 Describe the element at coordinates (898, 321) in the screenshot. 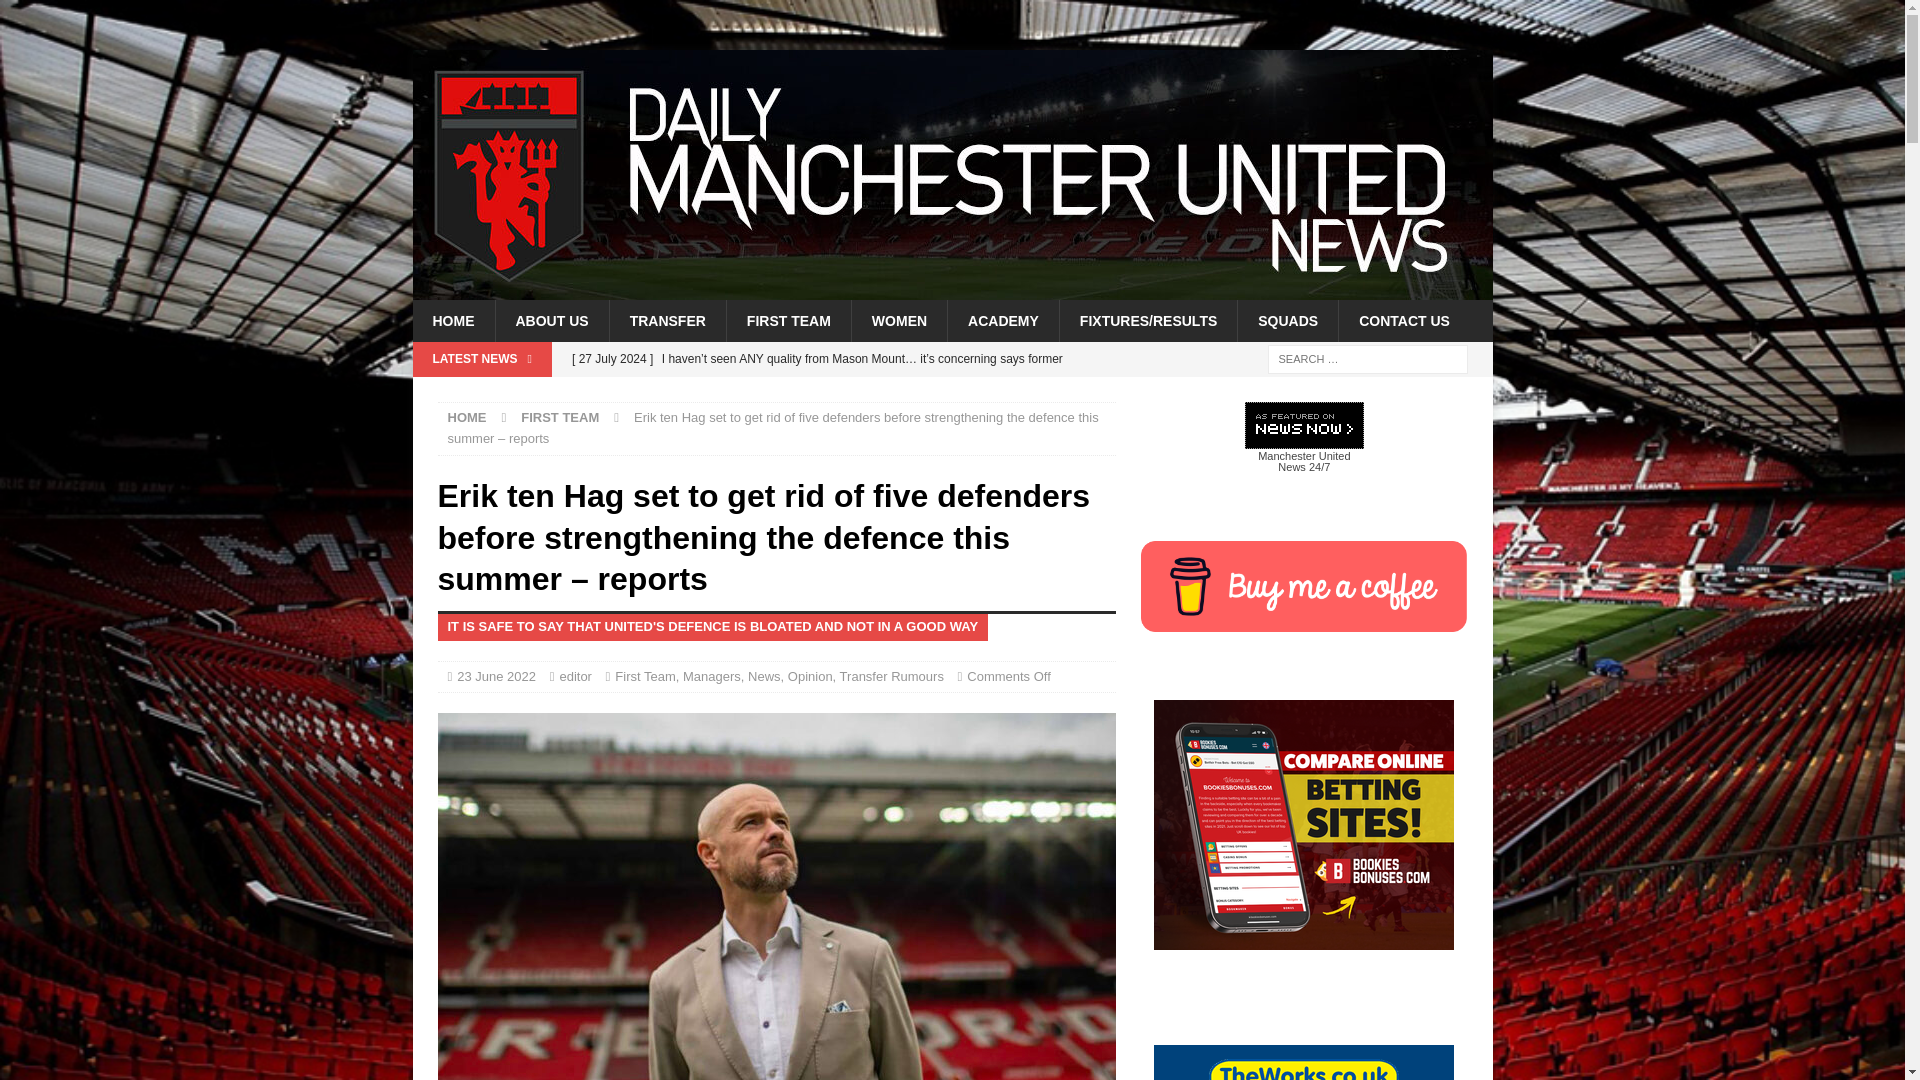

I see `WOMEN` at that location.